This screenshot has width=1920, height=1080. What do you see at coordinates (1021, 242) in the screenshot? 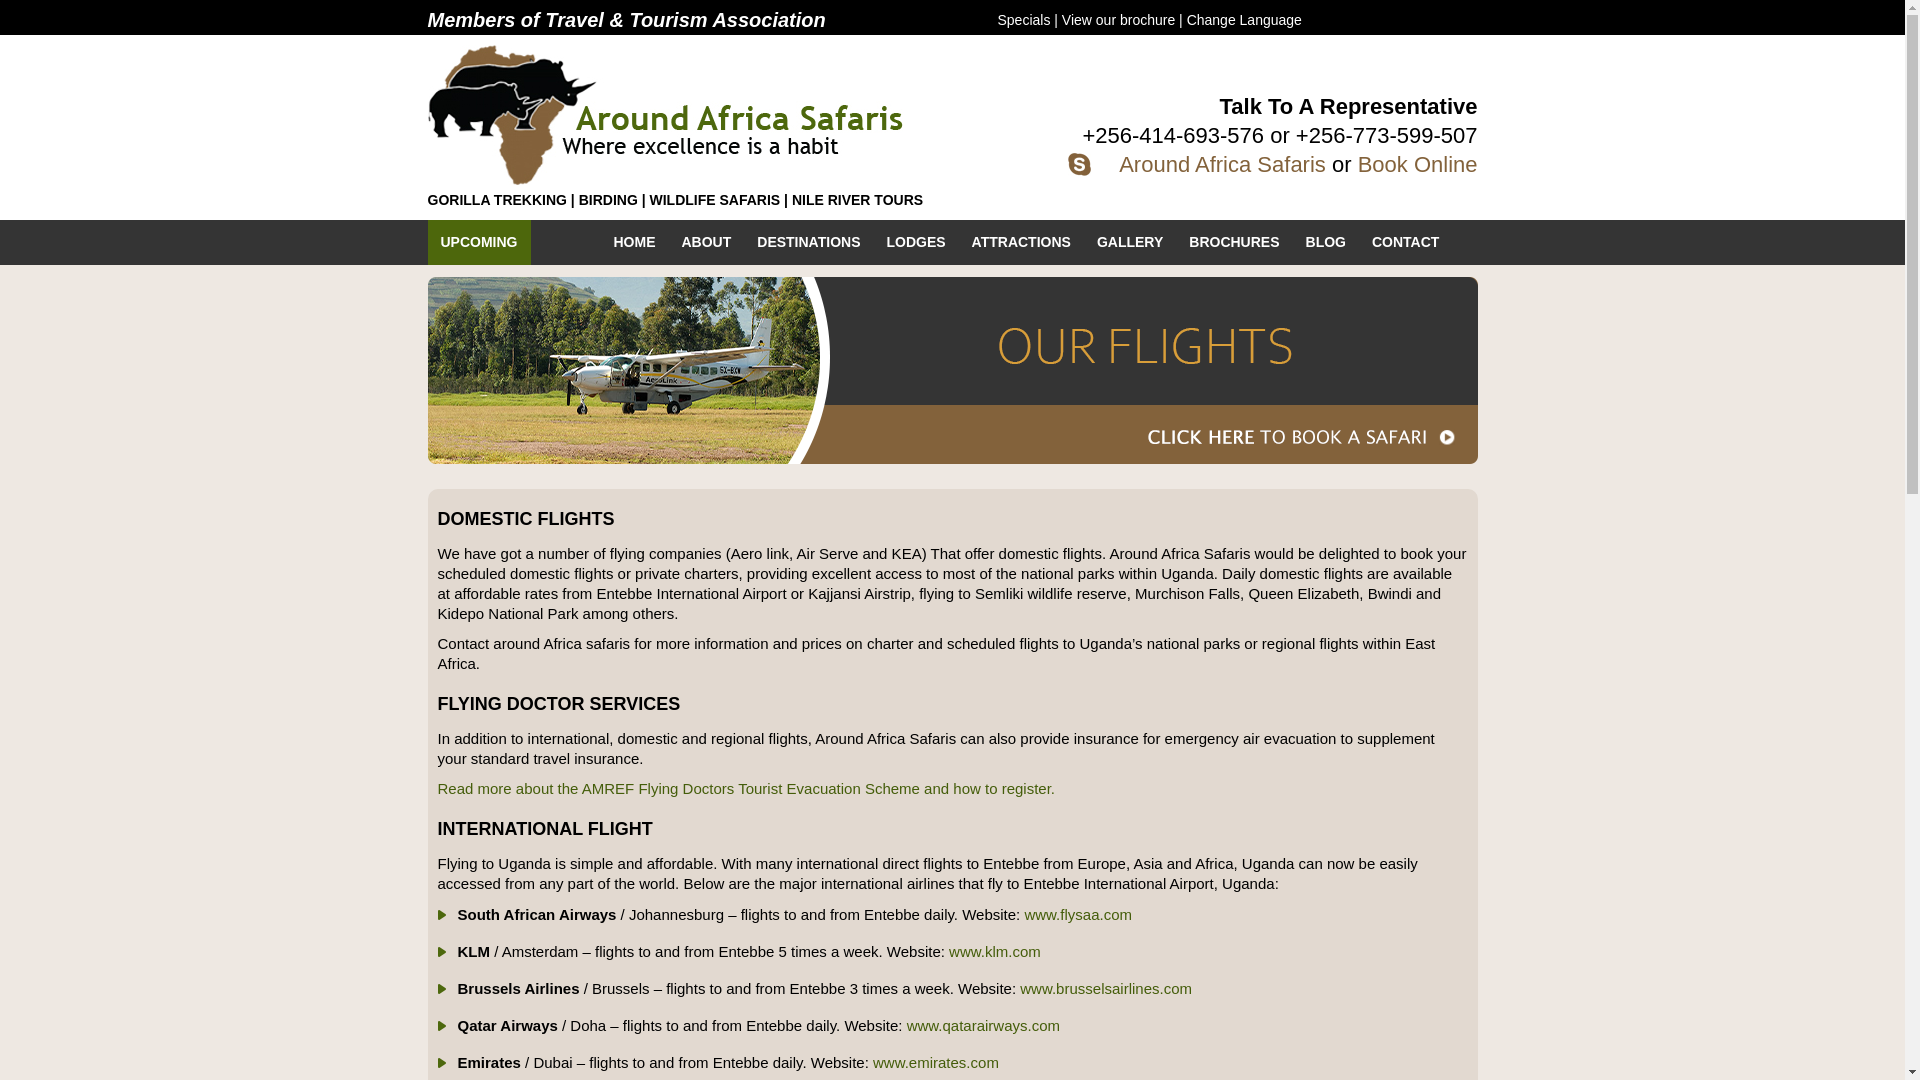
I see `ATTRACTIONS` at bounding box center [1021, 242].